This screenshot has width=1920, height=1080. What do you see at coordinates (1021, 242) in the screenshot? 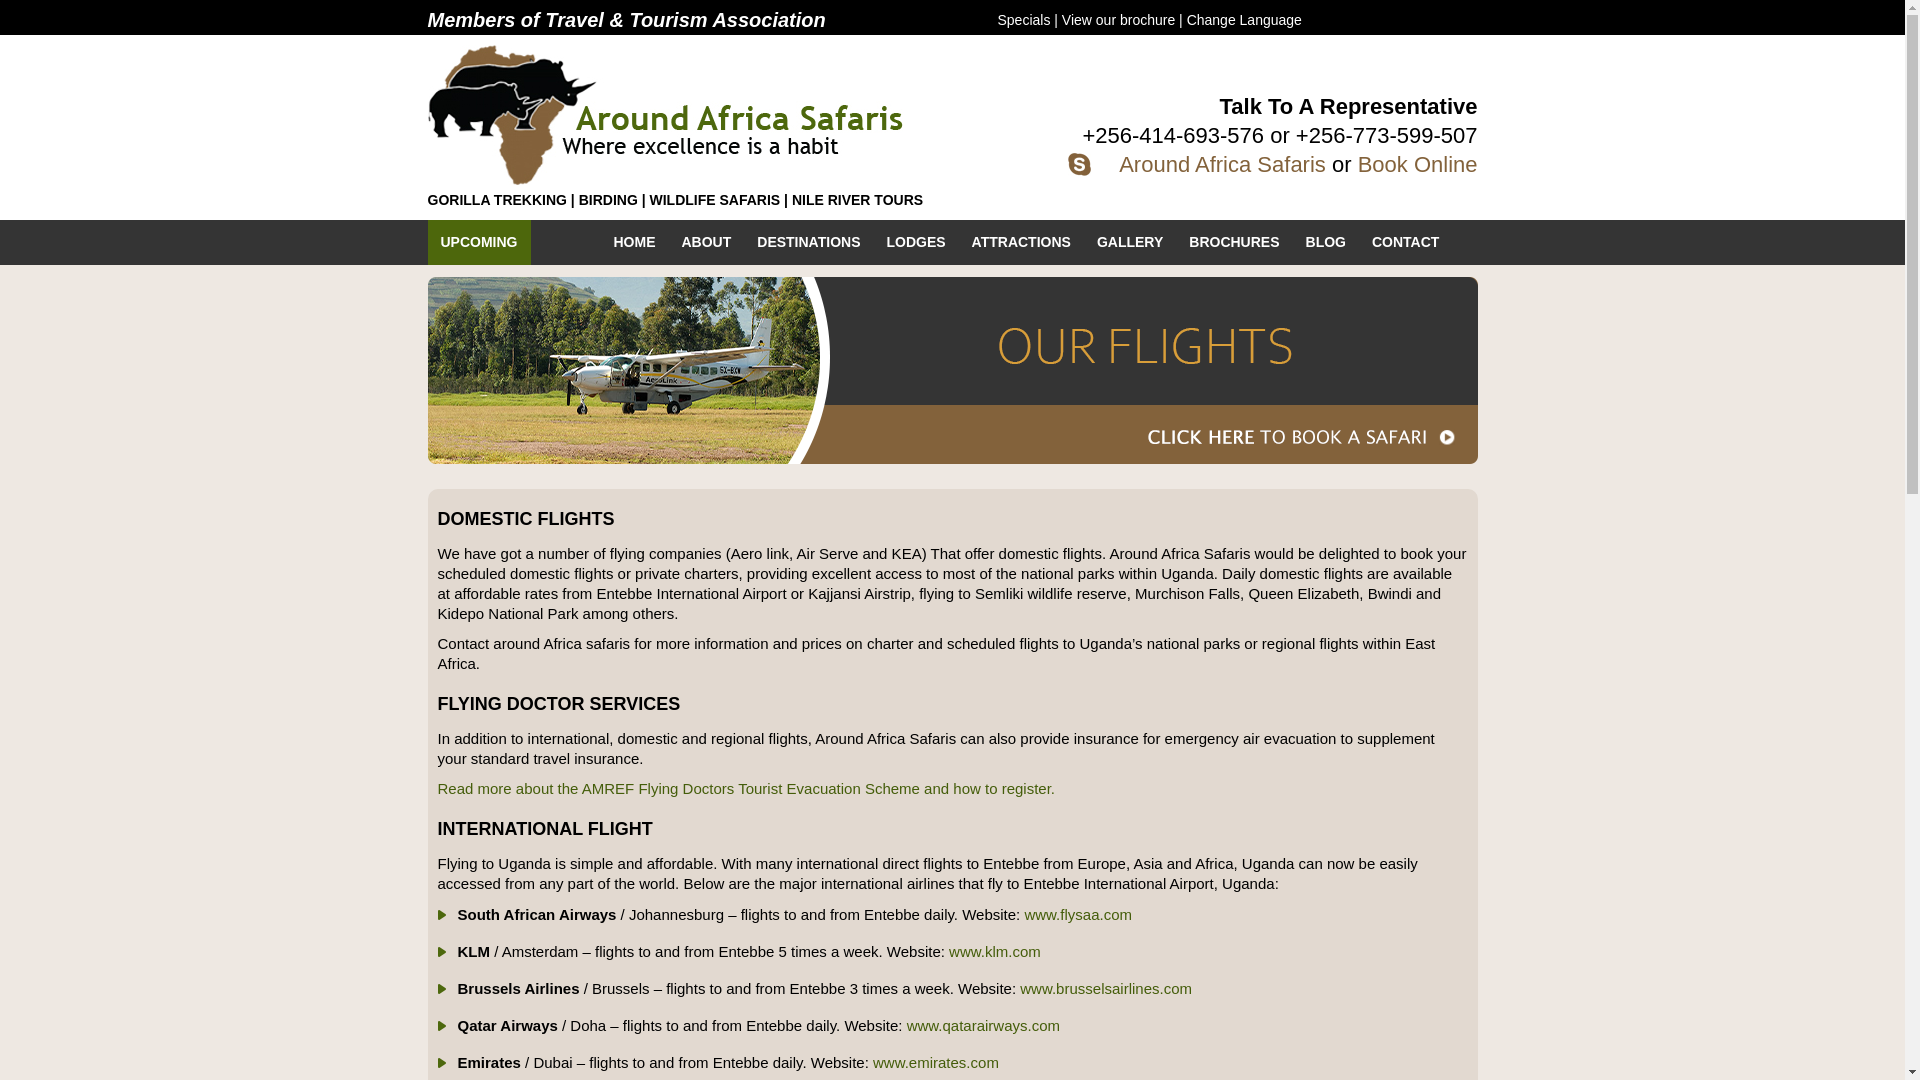
I see `ATTRACTIONS` at bounding box center [1021, 242].